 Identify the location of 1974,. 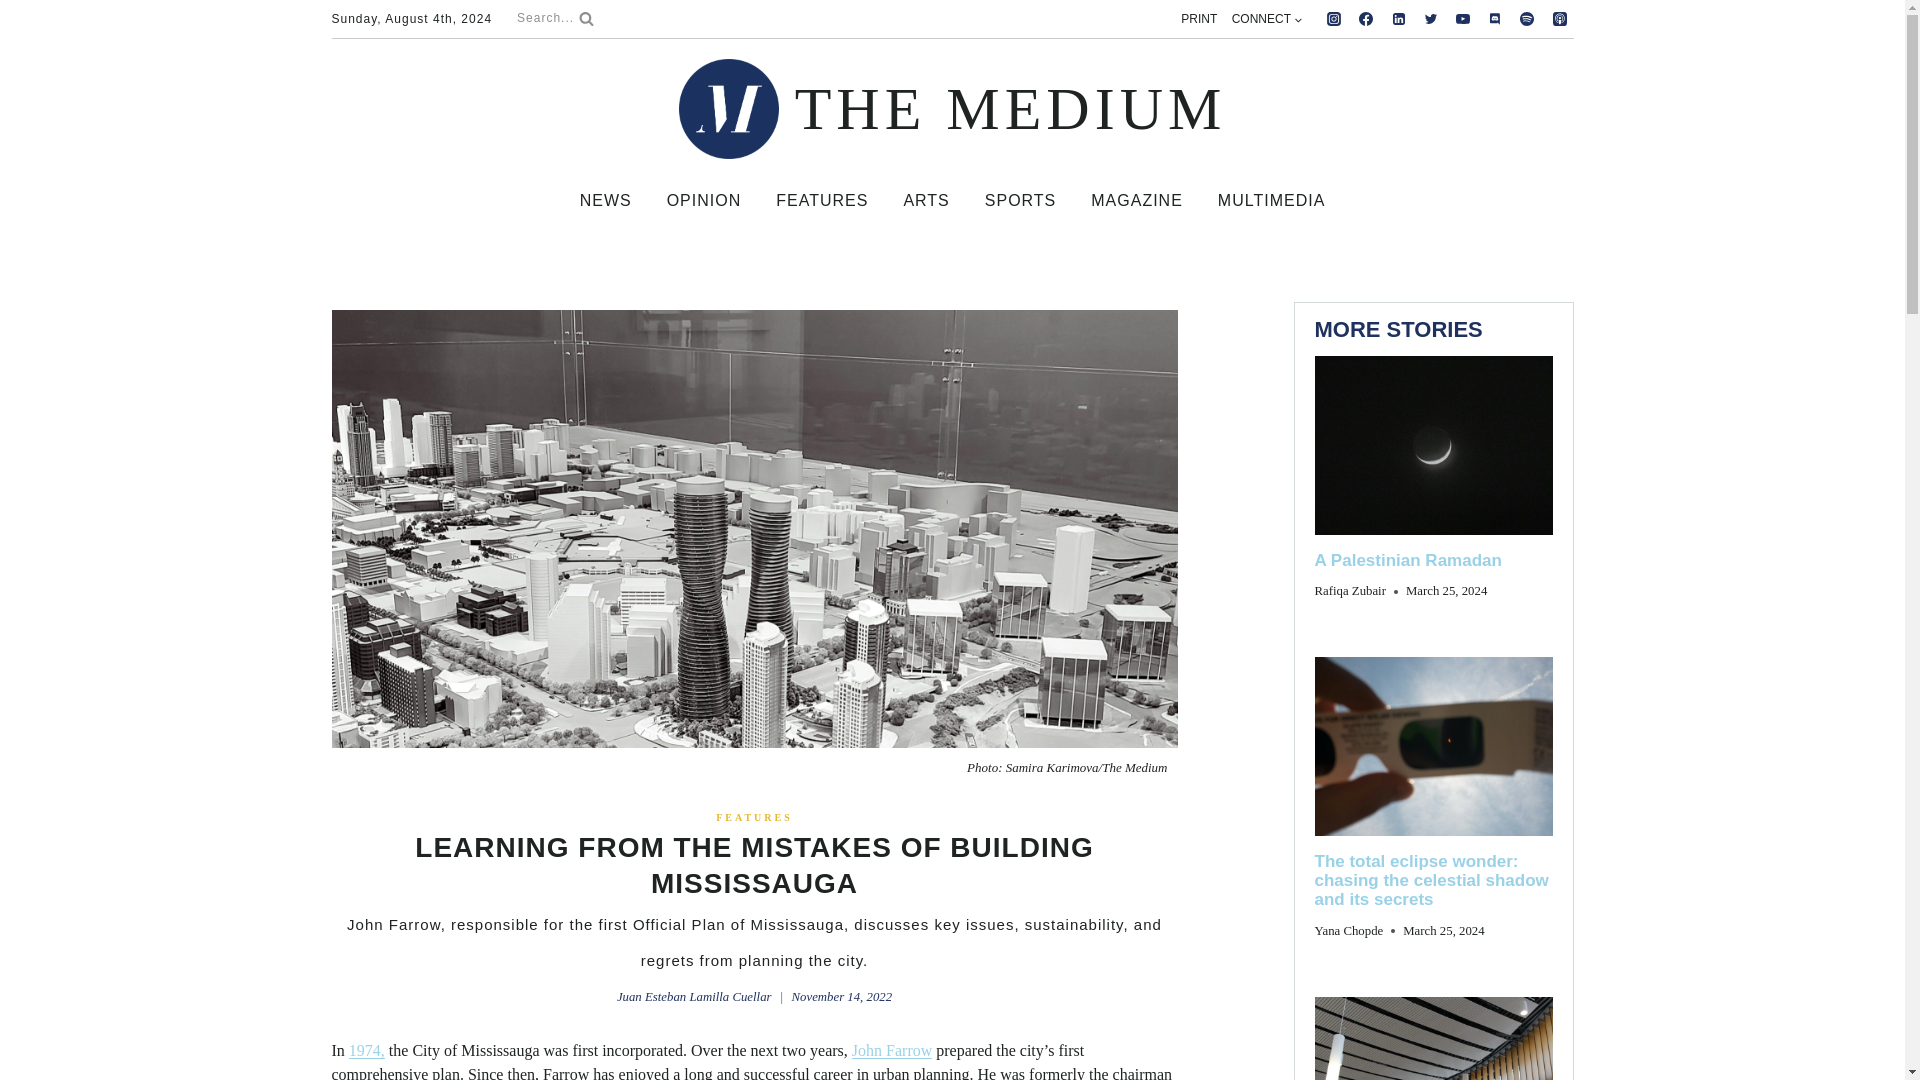
(367, 1050).